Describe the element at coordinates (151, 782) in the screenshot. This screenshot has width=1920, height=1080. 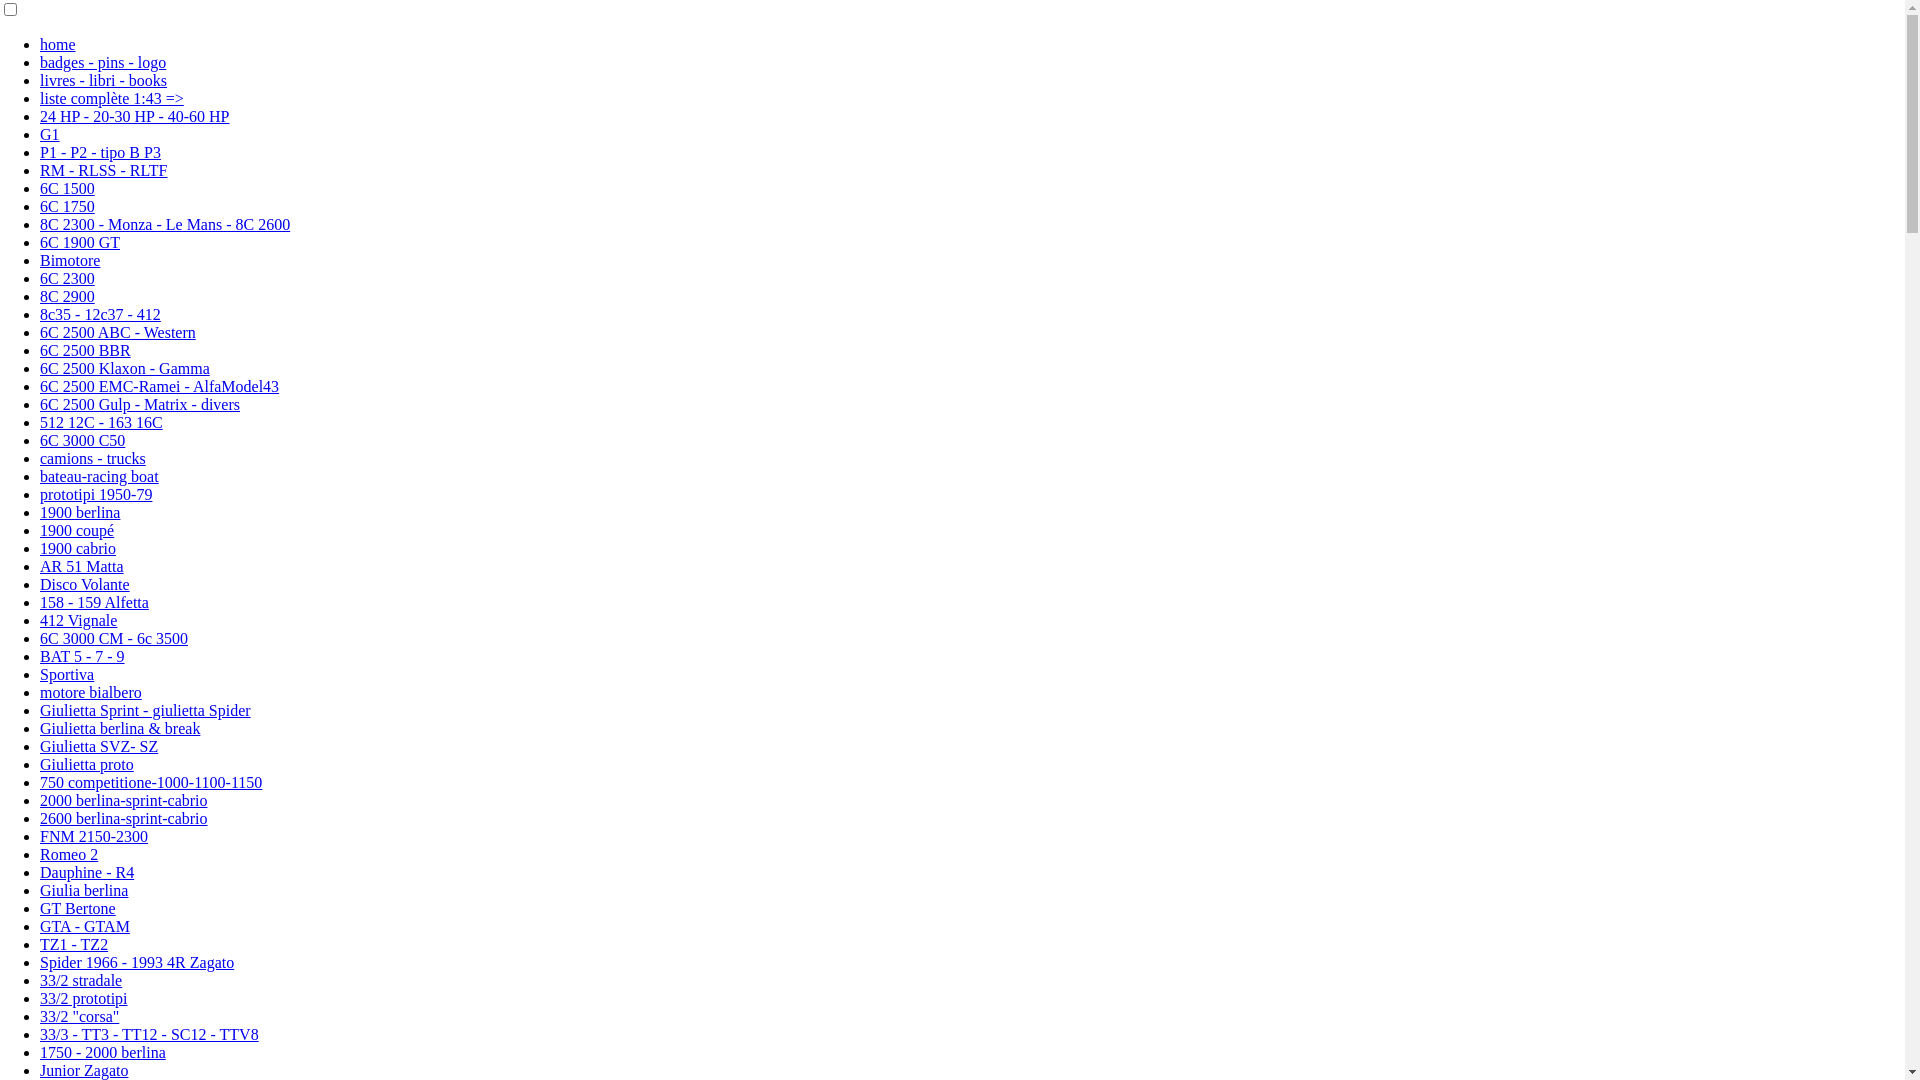
I see `750 competitione-1000-1100-1150` at that location.